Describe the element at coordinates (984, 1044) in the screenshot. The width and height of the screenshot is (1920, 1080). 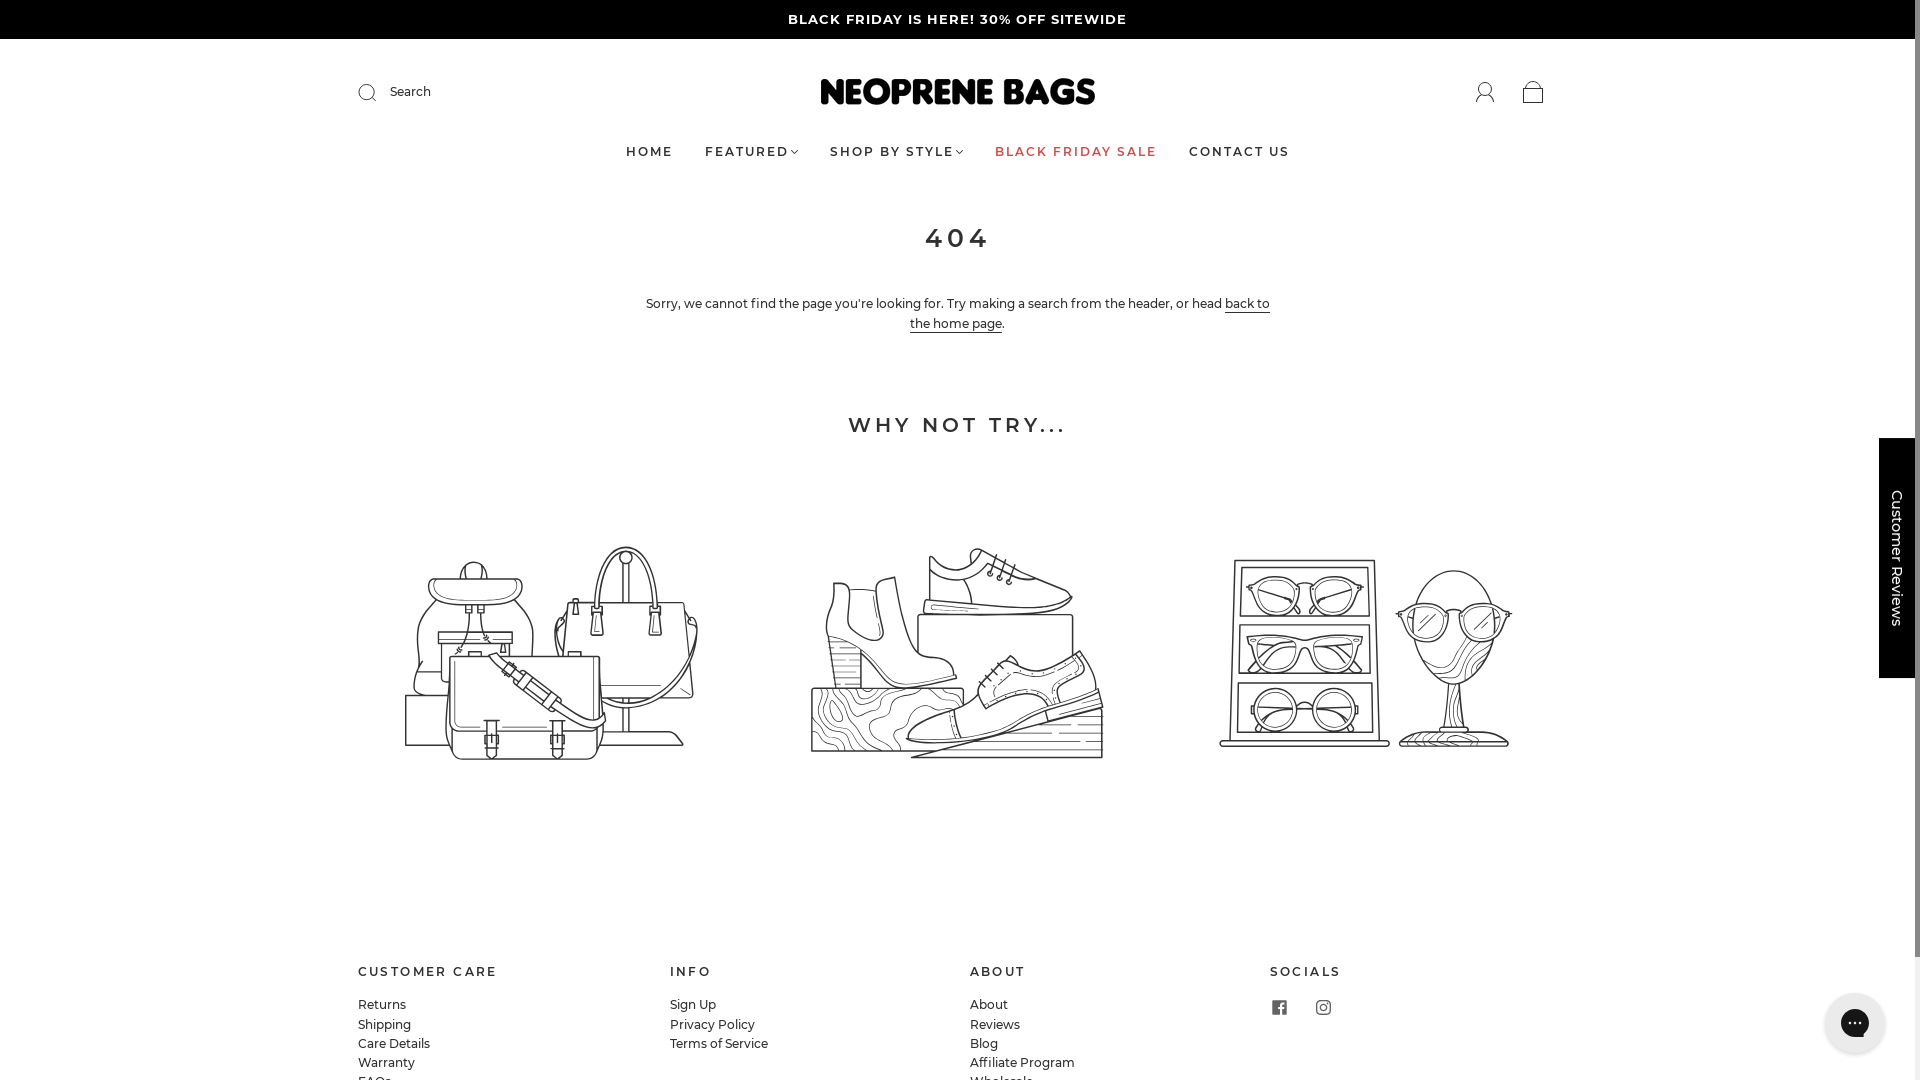
I see `Blog` at that location.